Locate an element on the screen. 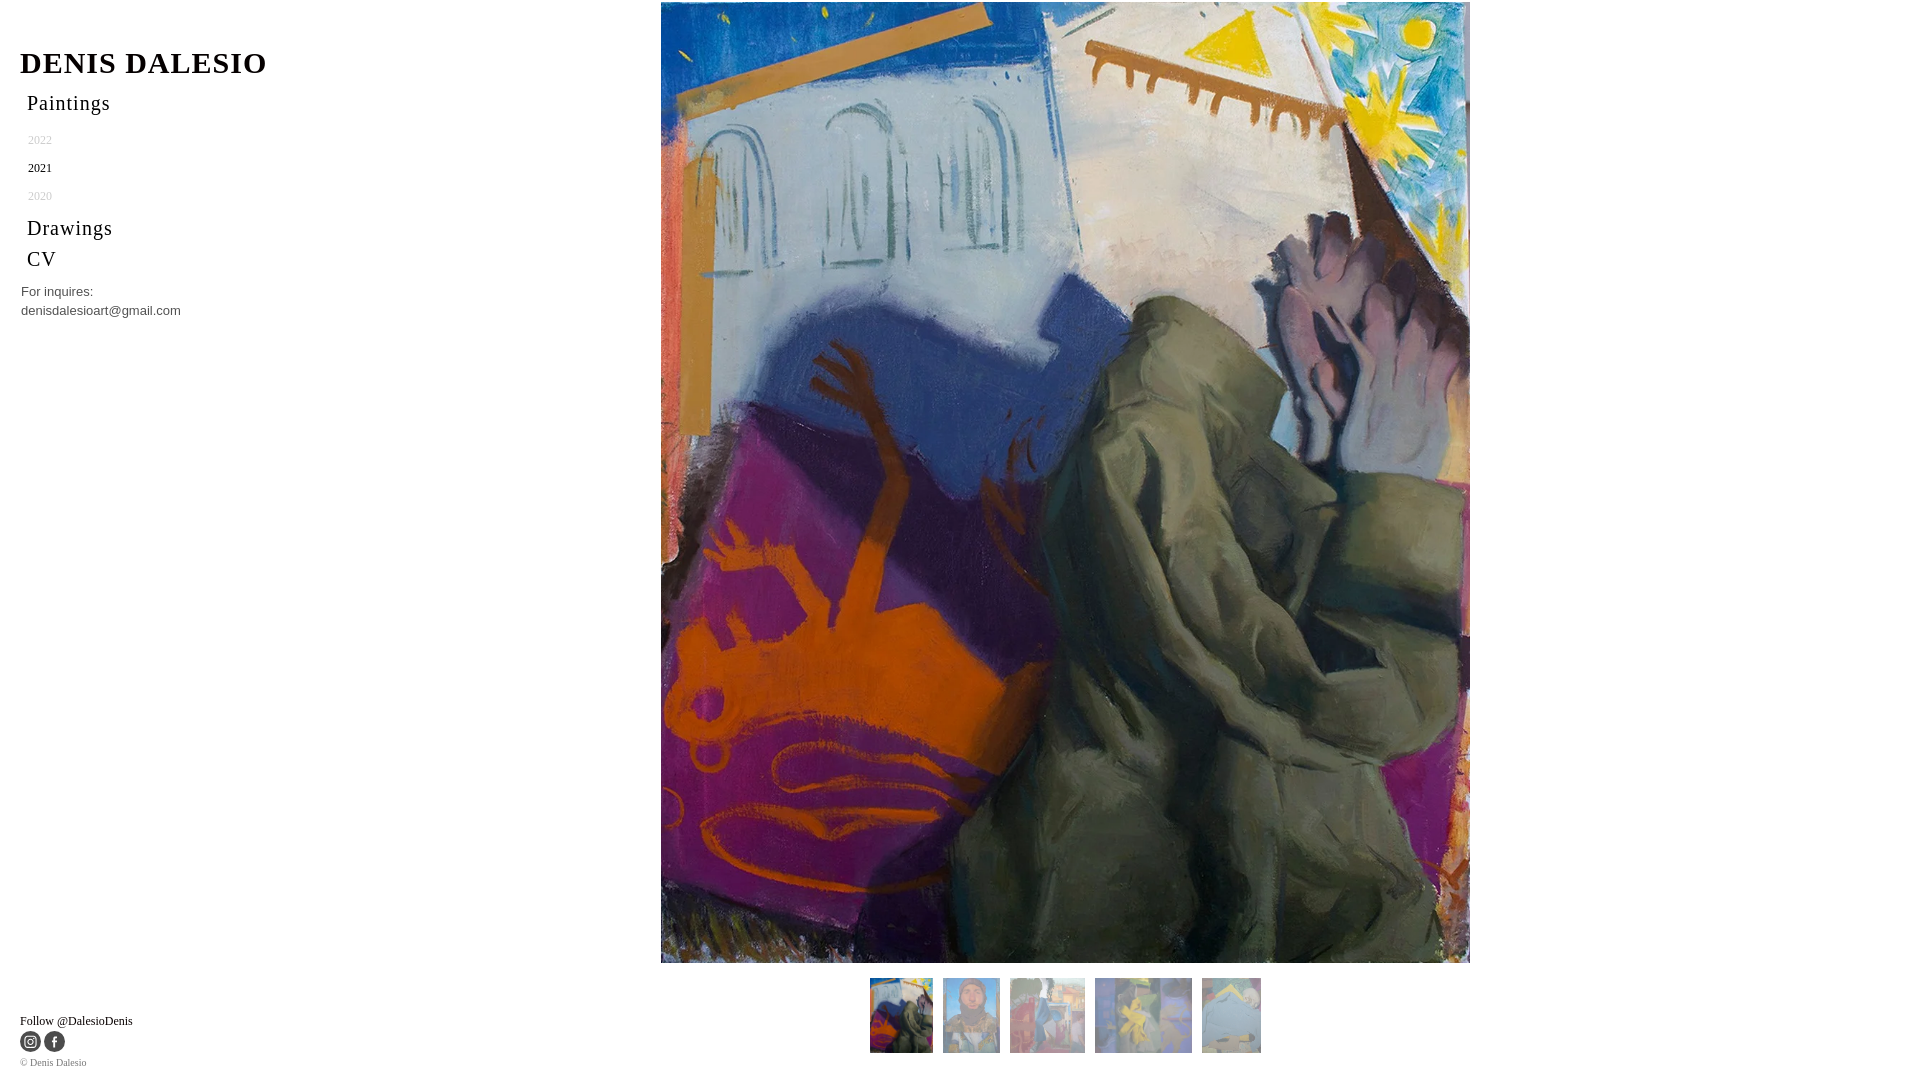 This screenshot has width=1920, height=1080. That Roma Magic - Denis Dalesio is located at coordinates (1047, 1016).